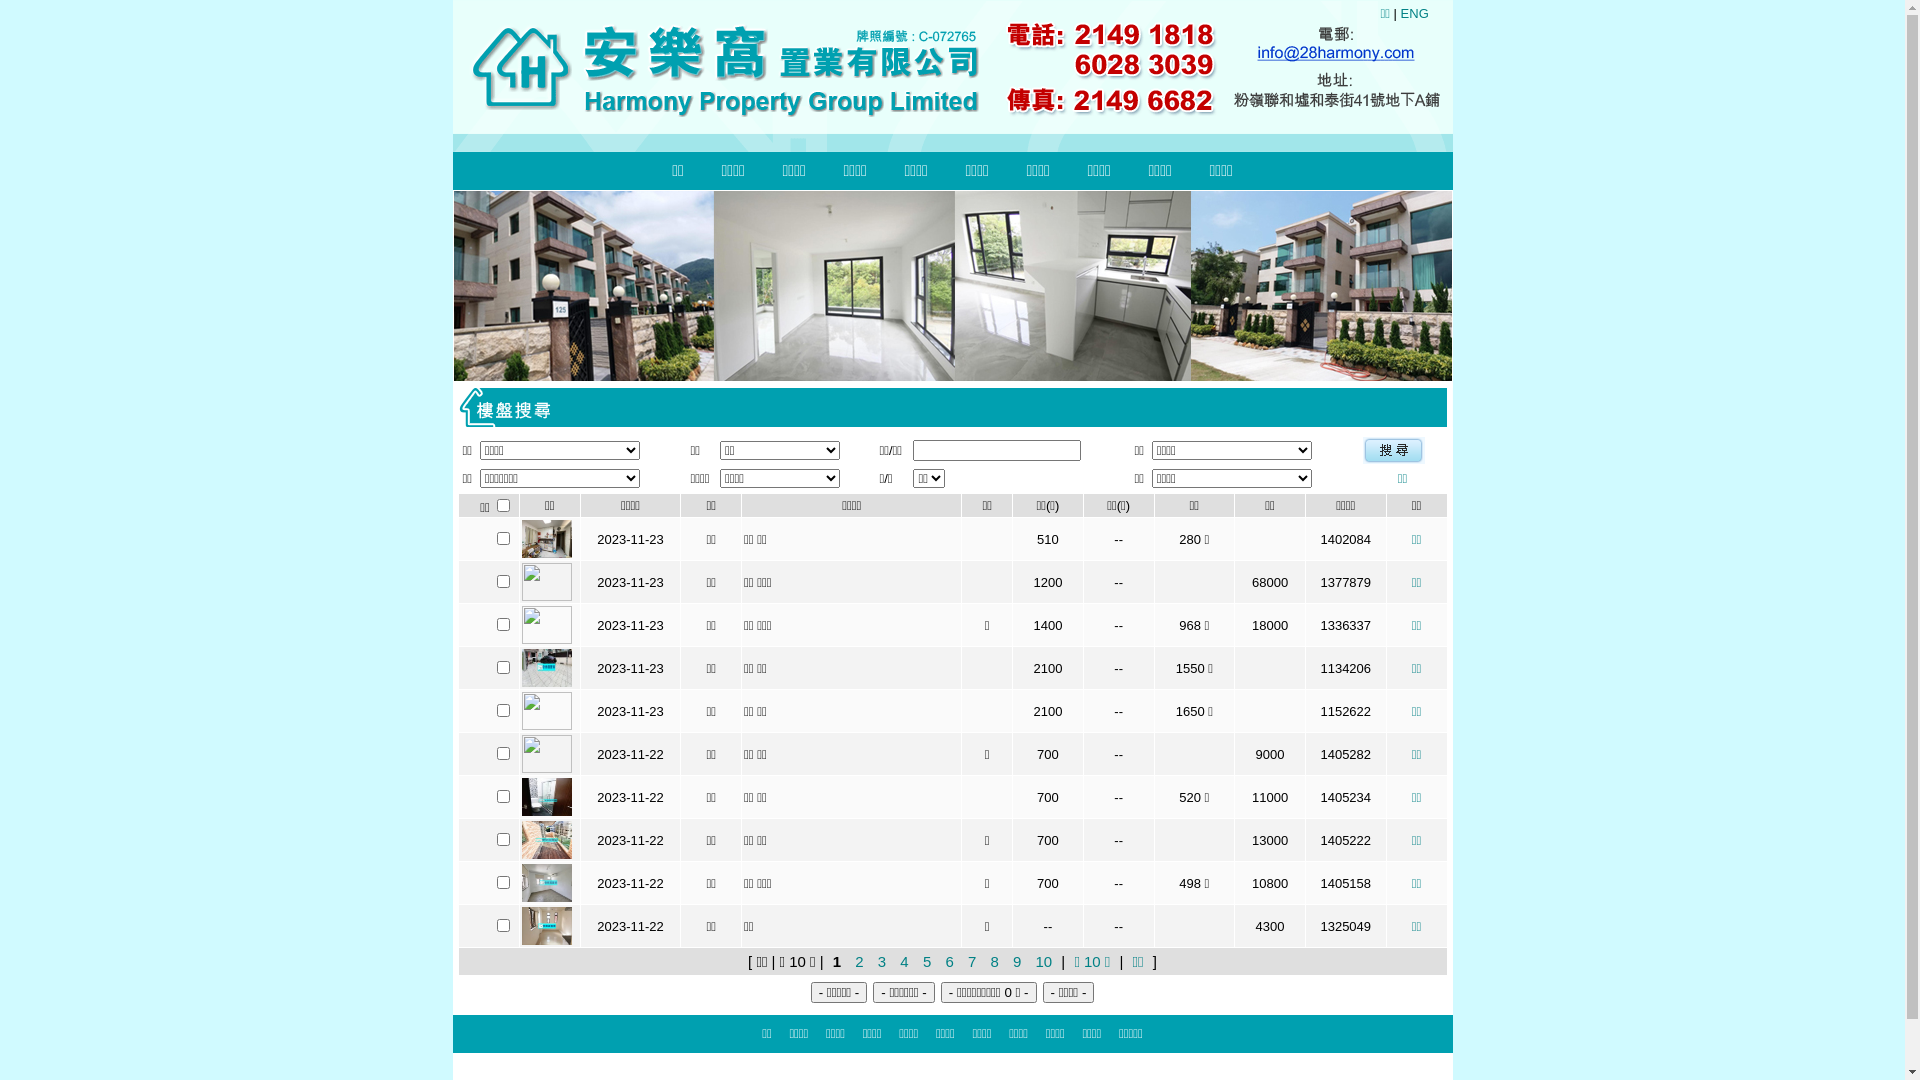  Describe the element at coordinates (504, 796) in the screenshot. I see `C0039083` at that location.